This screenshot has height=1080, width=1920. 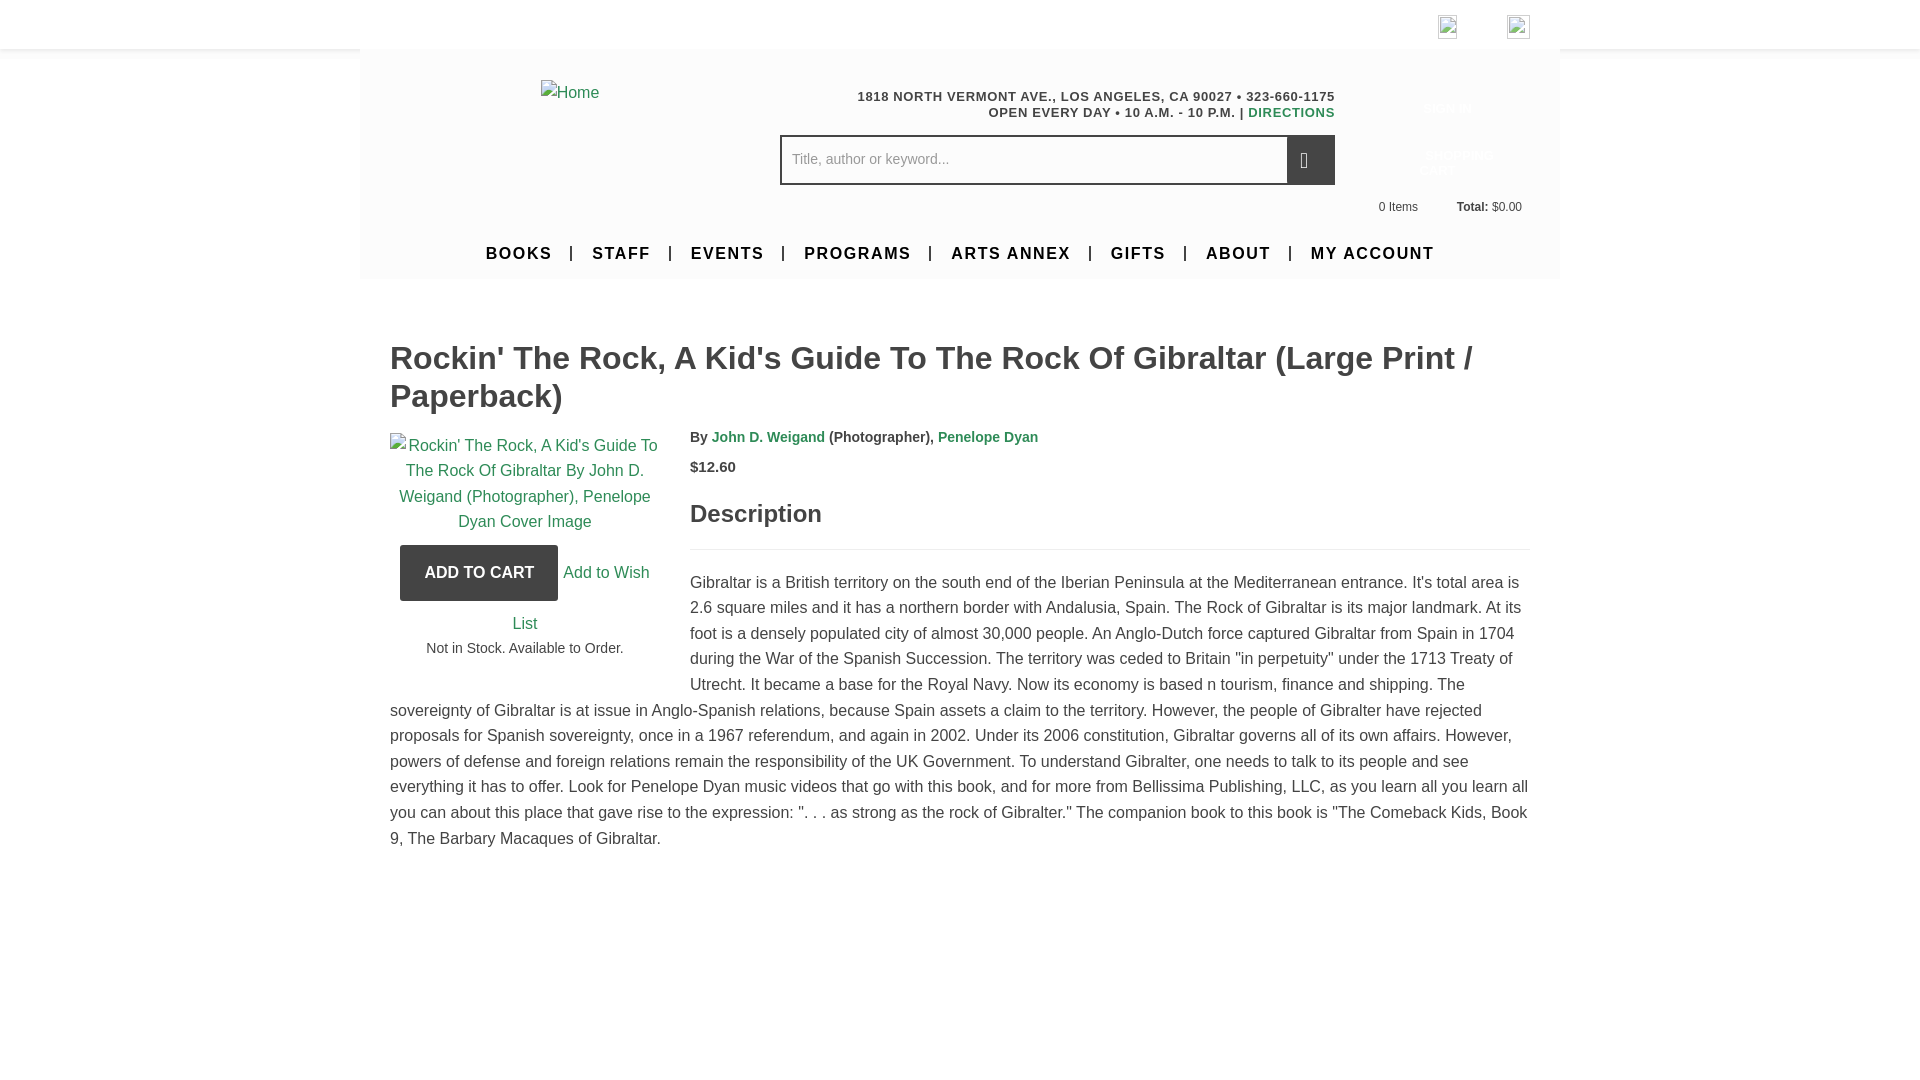 What do you see at coordinates (728, 252) in the screenshot?
I see `EVENTS` at bounding box center [728, 252].